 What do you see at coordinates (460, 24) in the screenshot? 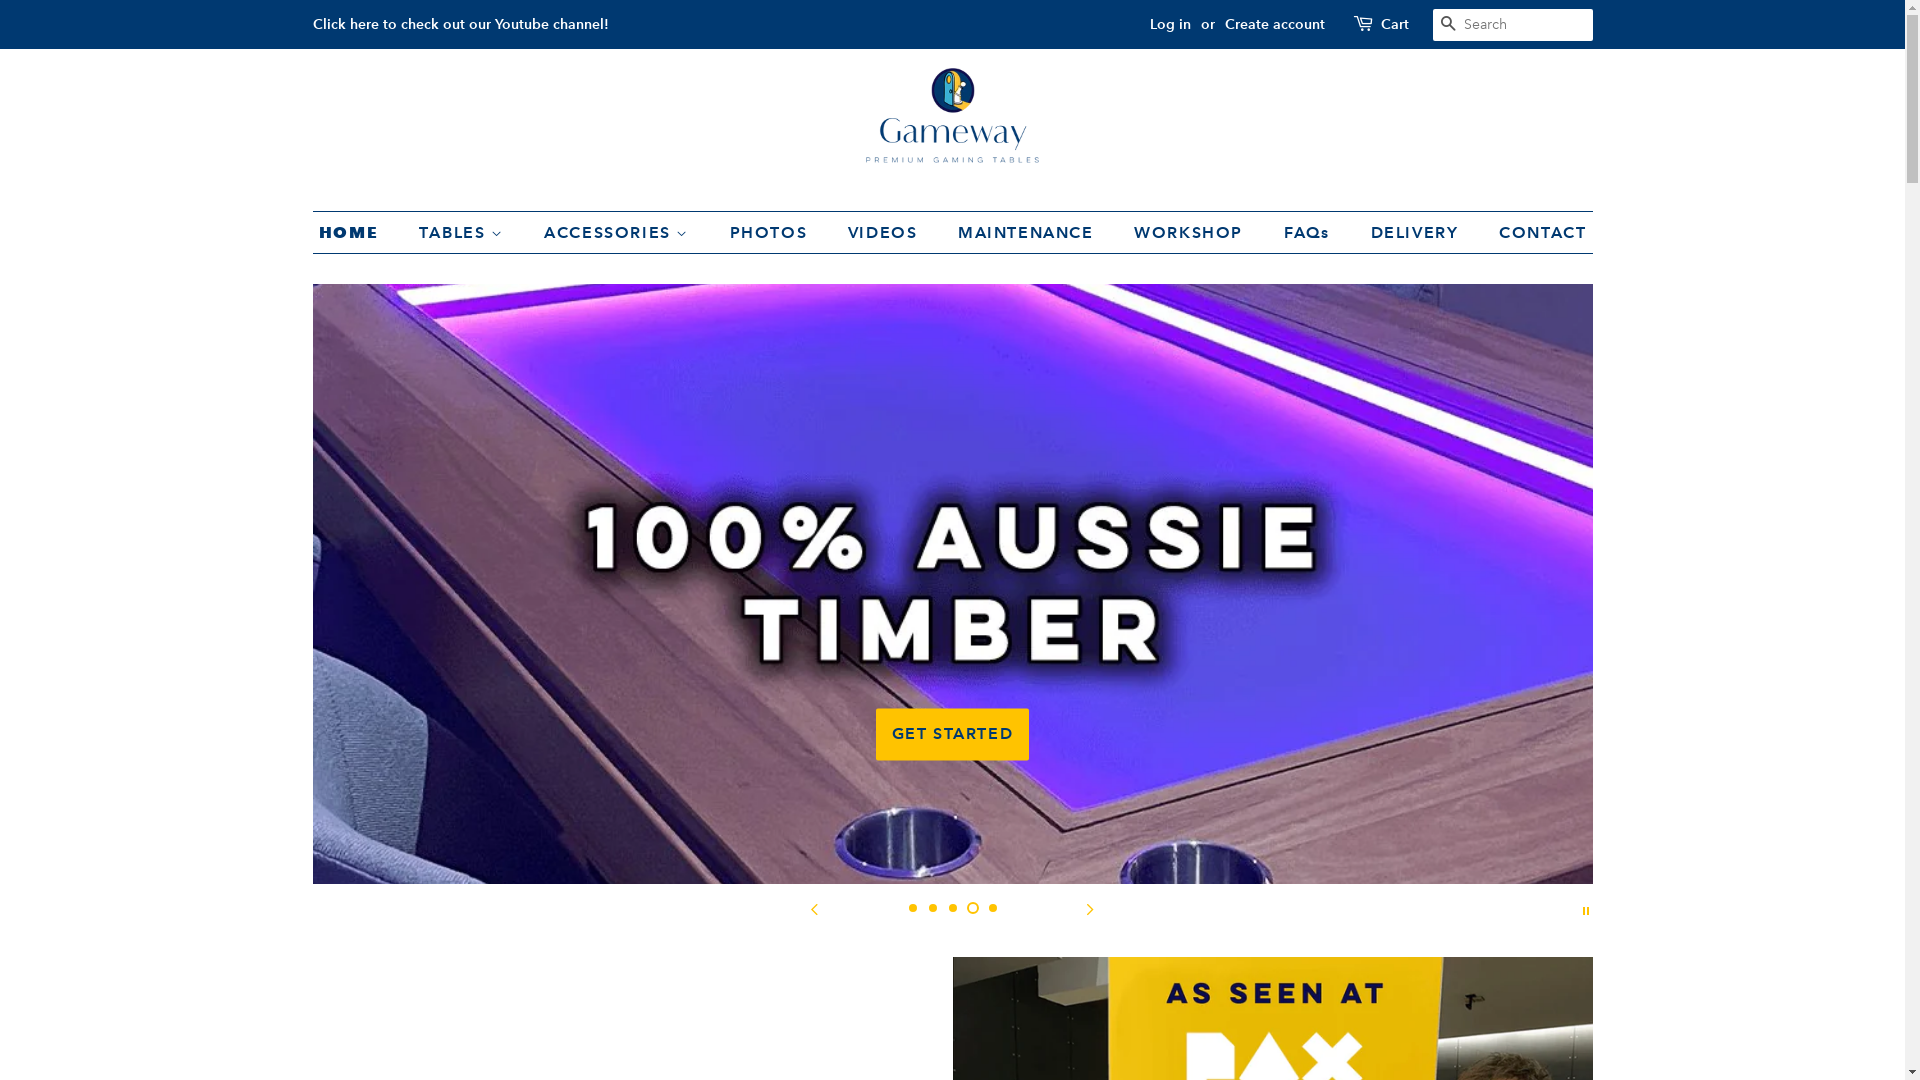
I see `Click here to check out our Youtube channel!` at bounding box center [460, 24].